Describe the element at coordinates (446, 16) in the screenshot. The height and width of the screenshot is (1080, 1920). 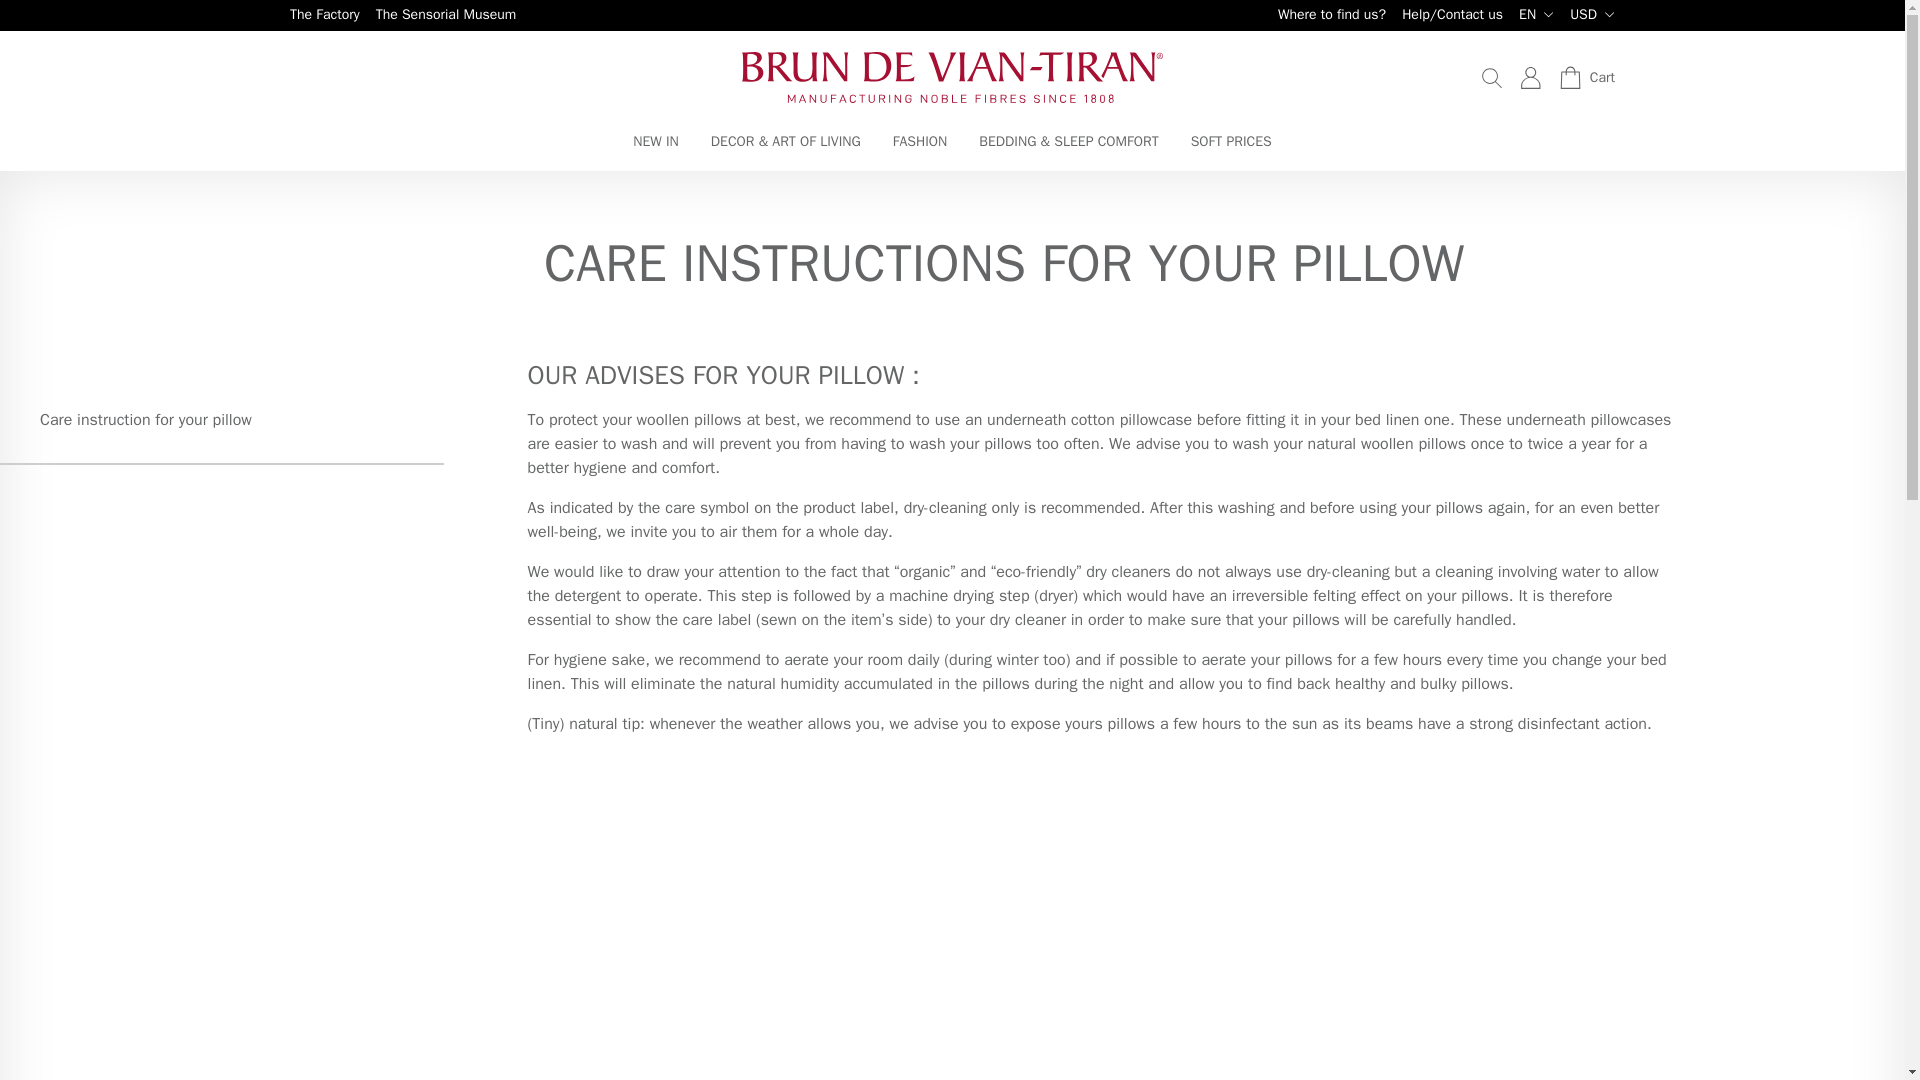
I see `The Sensorial Museum` at that location.